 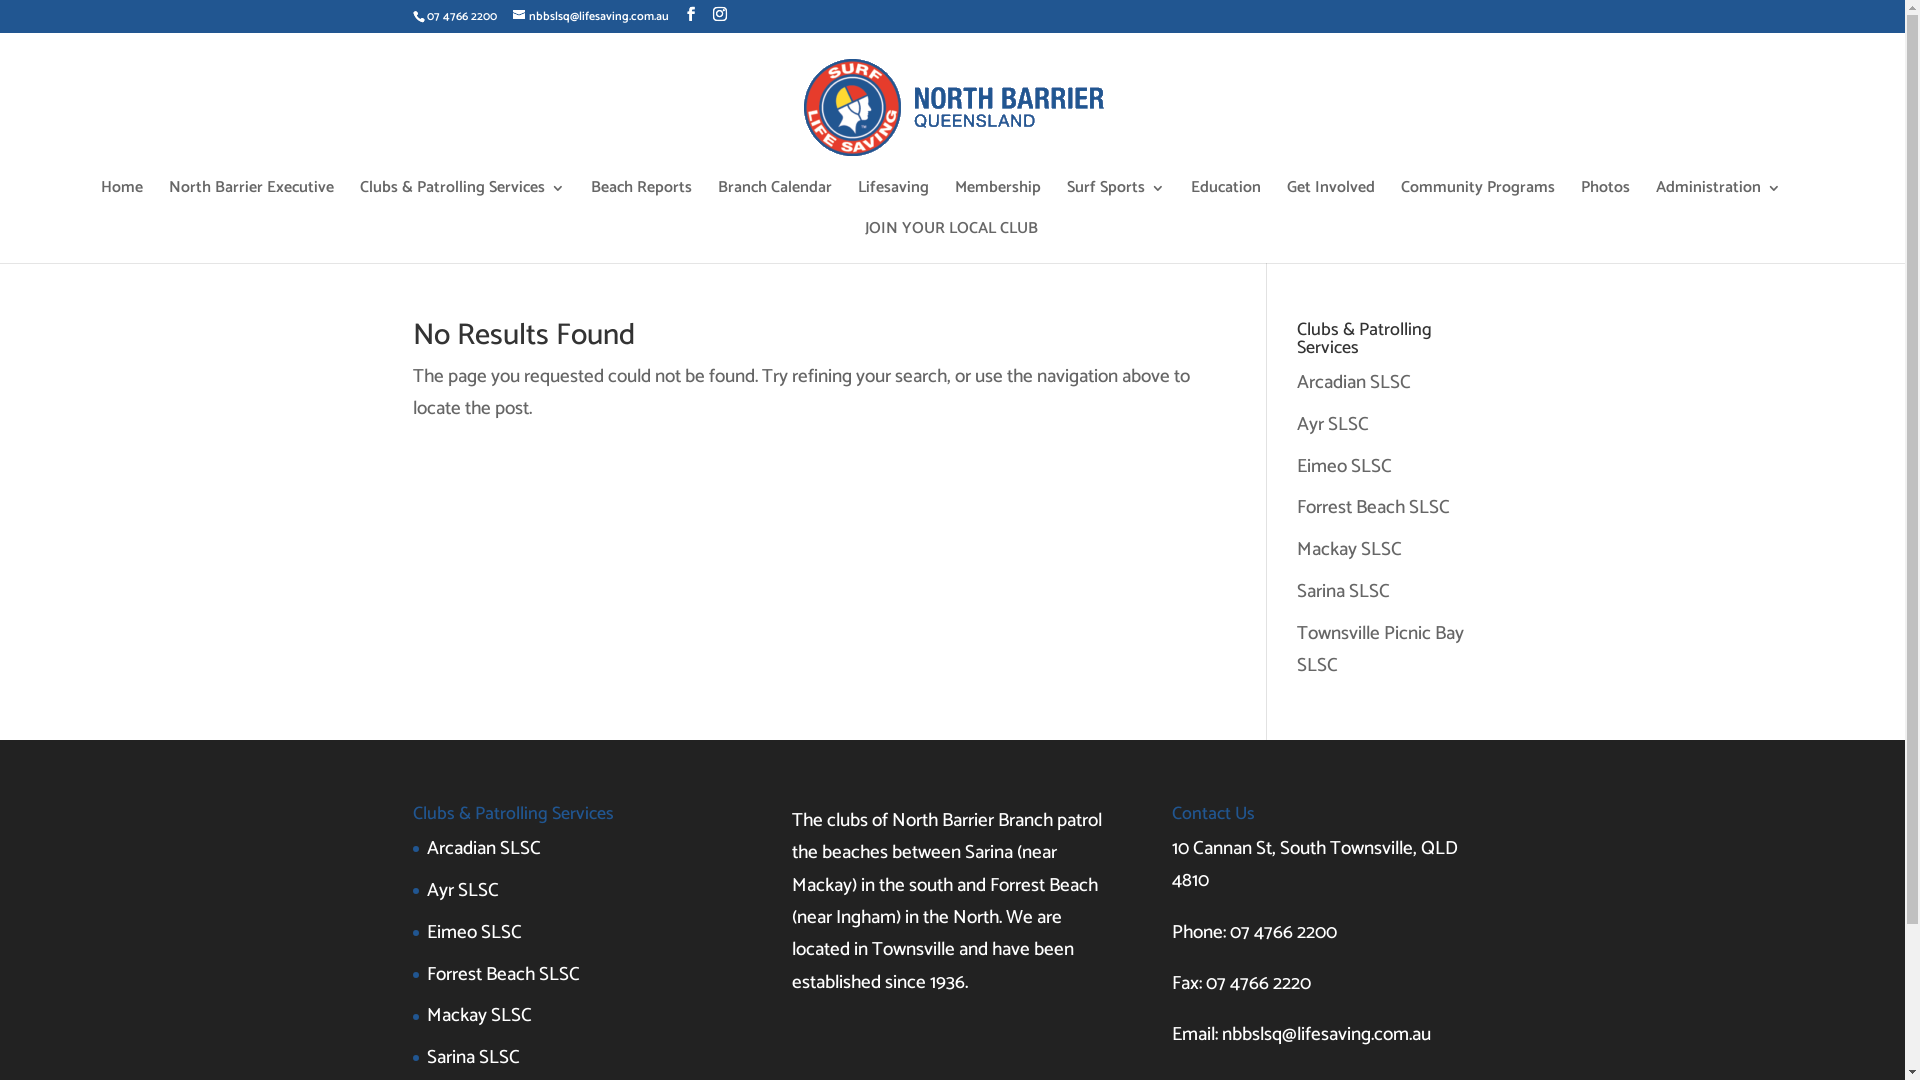 I want to click on nbbslsq@lifesaving.com.au, so click(x=1326, y=1034).